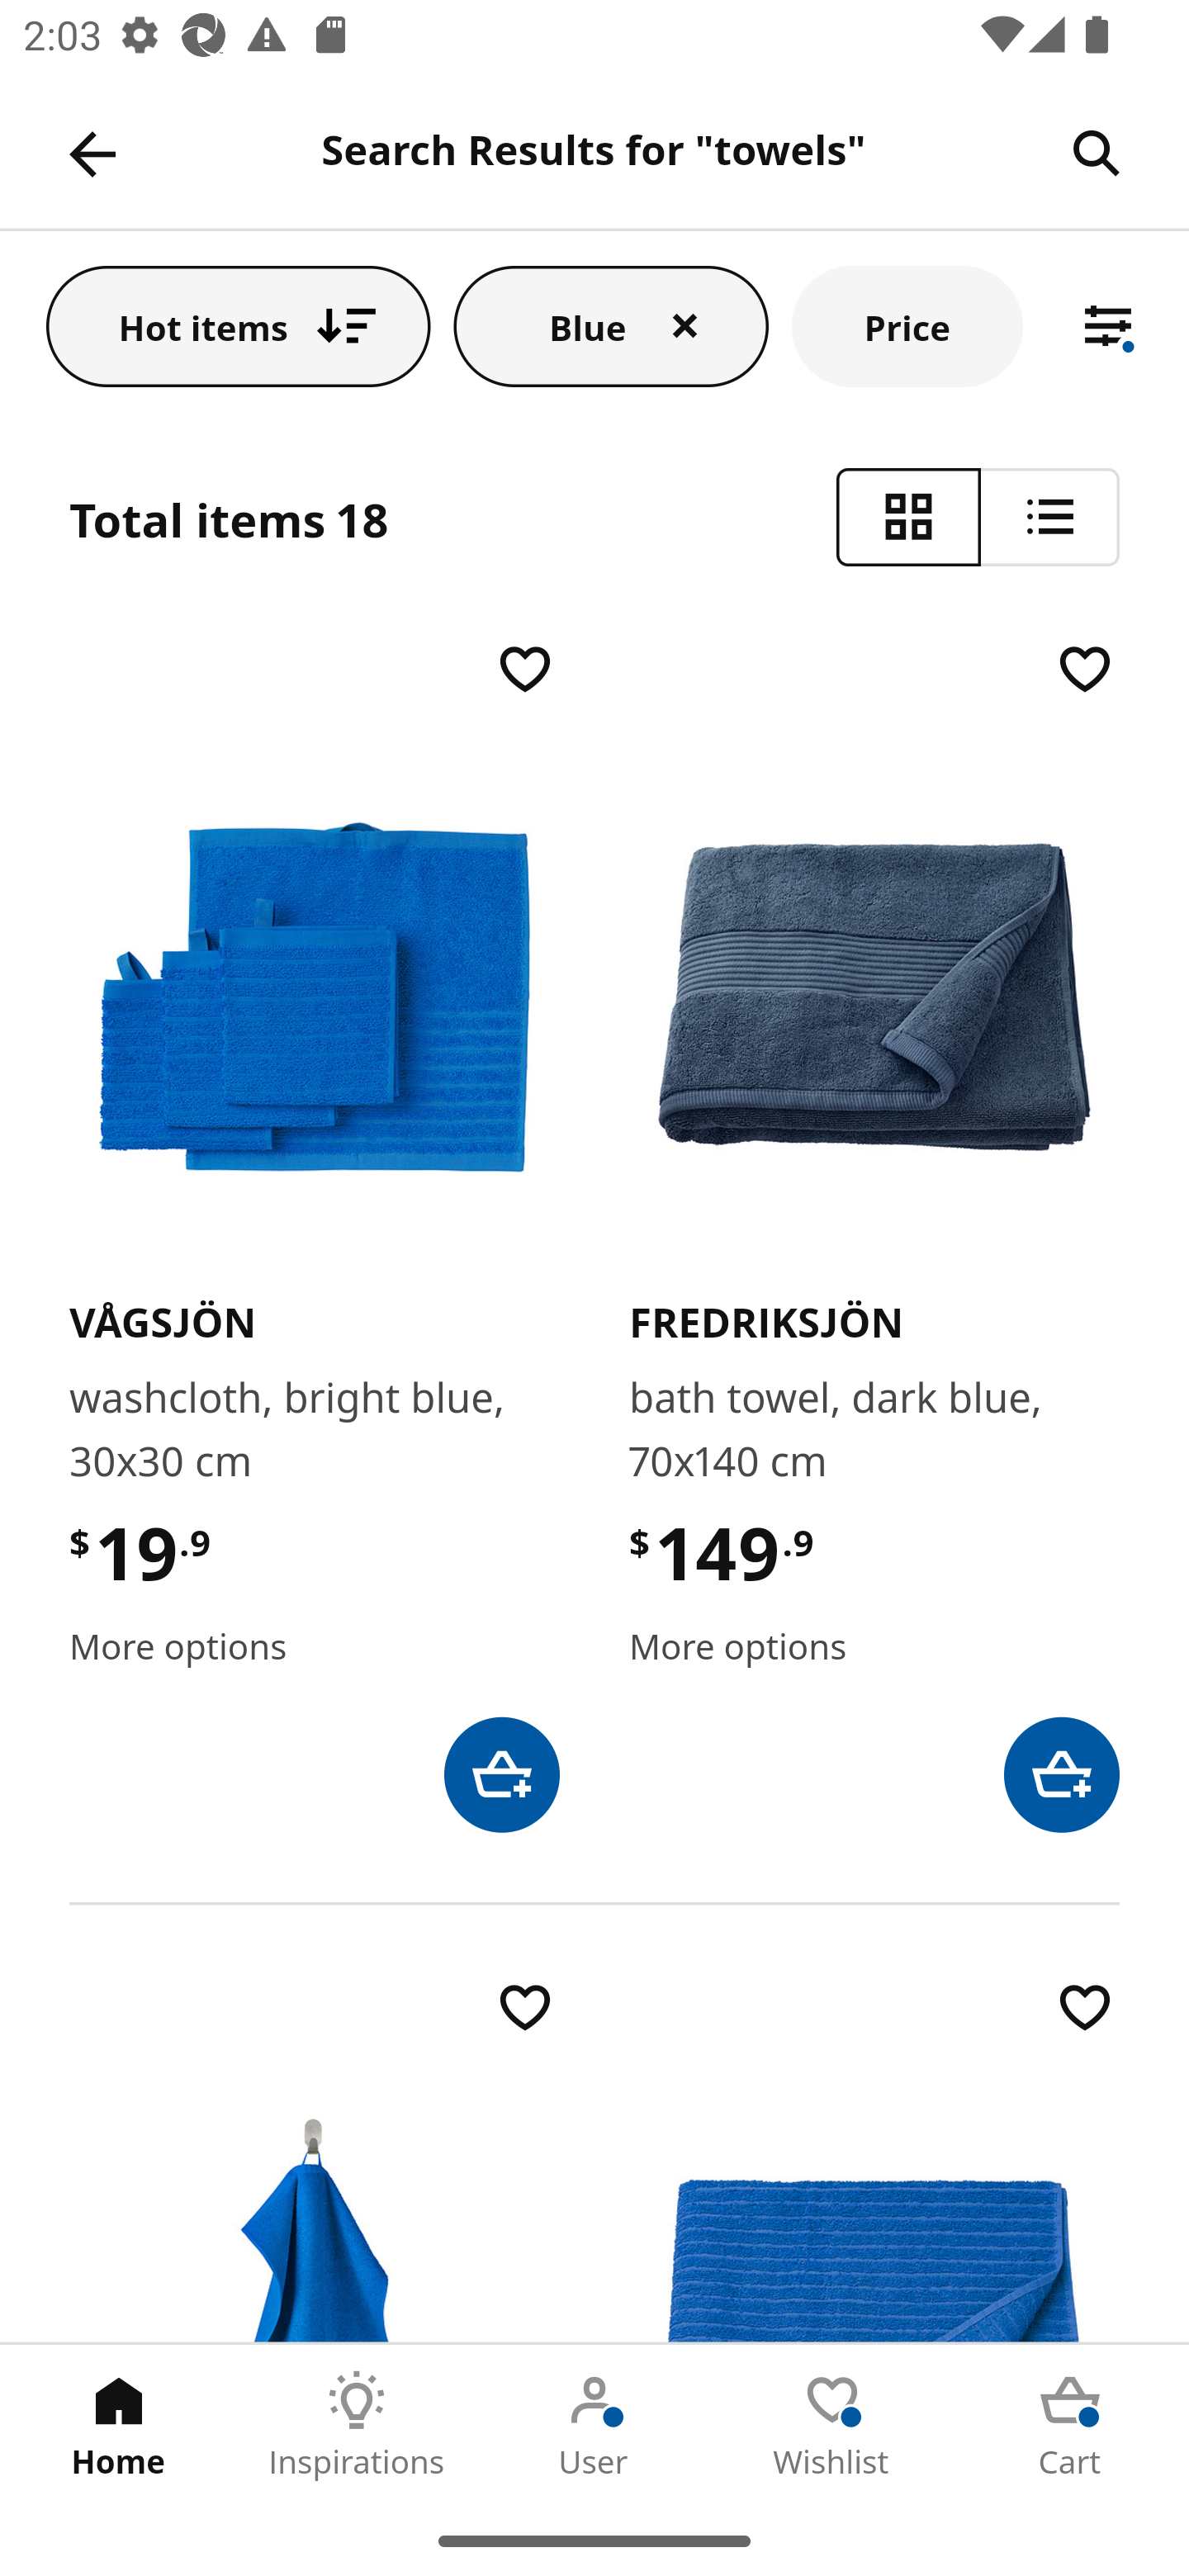 This screenshot has height=2576, width=1189. Describe the element at coordinates (119, 2425) in the screenshot. I see `Home
Tab 1 of 5` at that location.